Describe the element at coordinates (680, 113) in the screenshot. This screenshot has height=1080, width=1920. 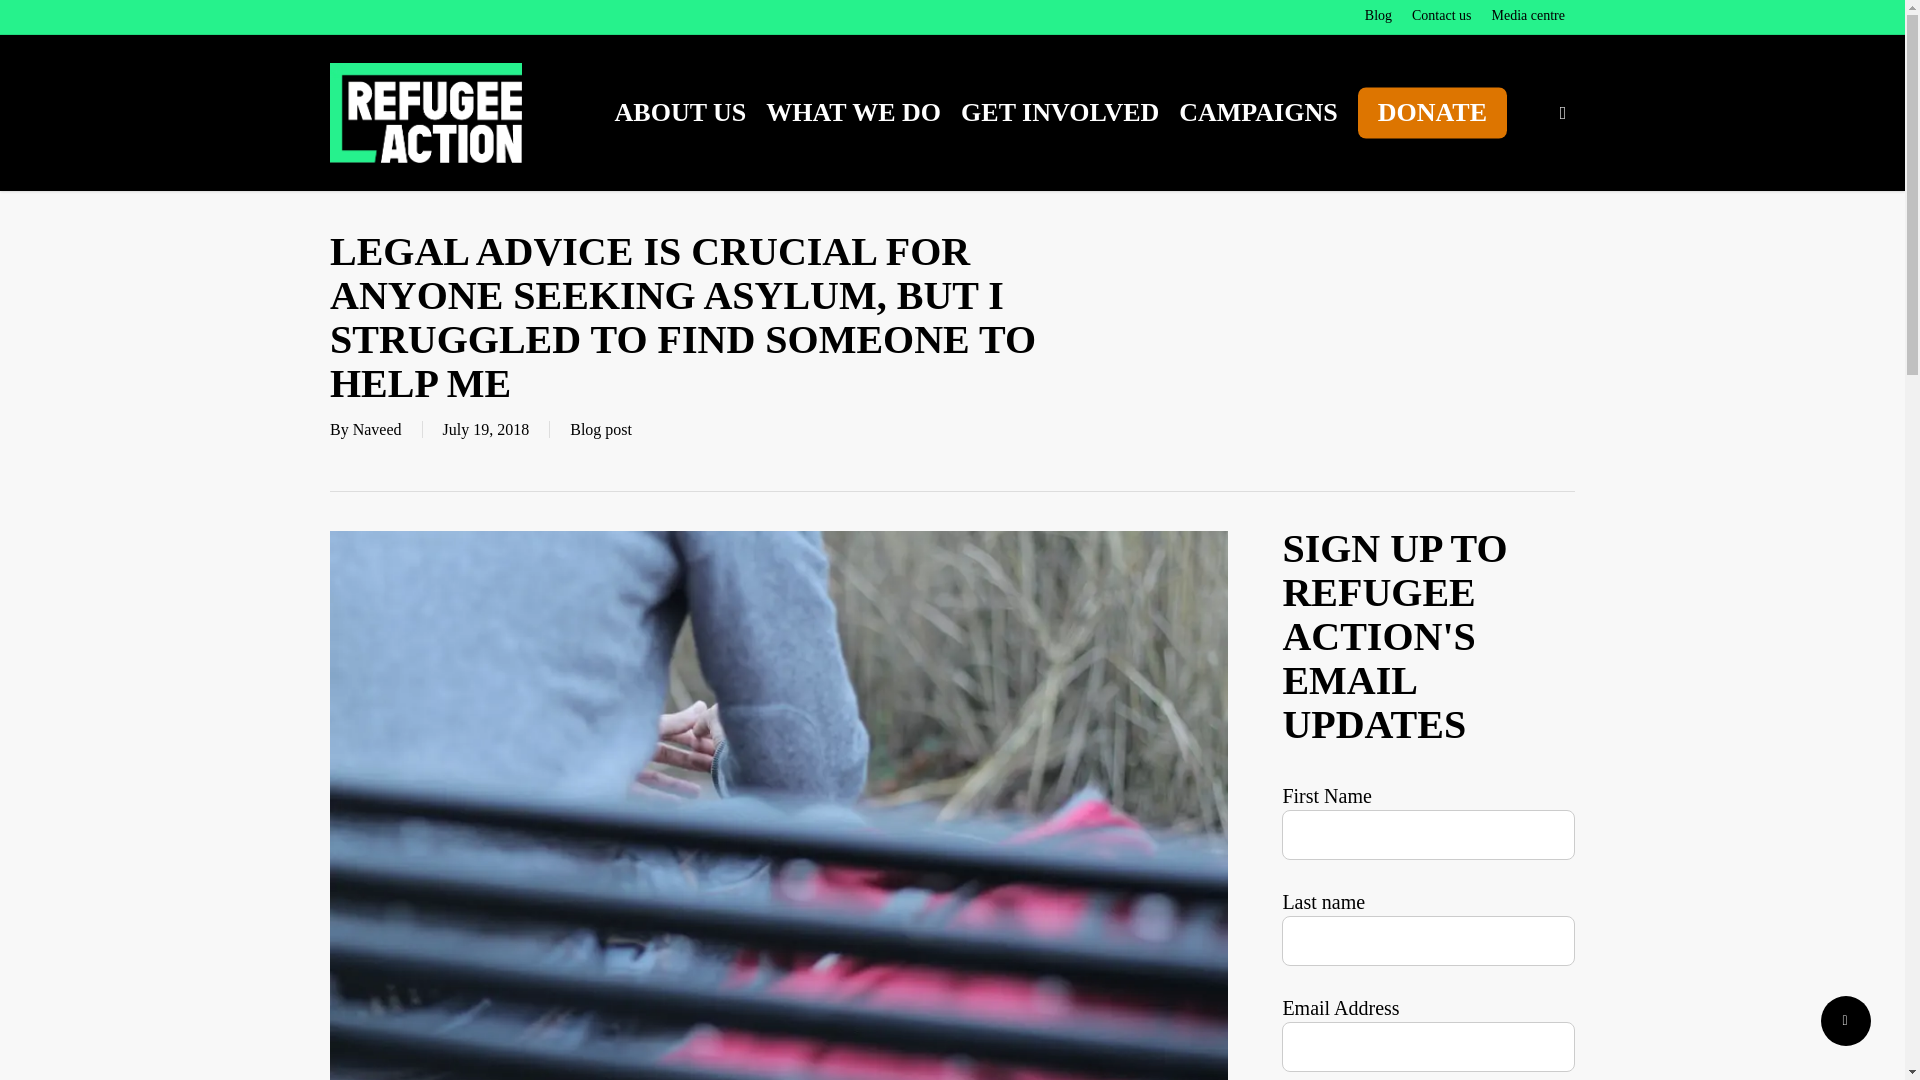
I see `ABOUT US` at that location.